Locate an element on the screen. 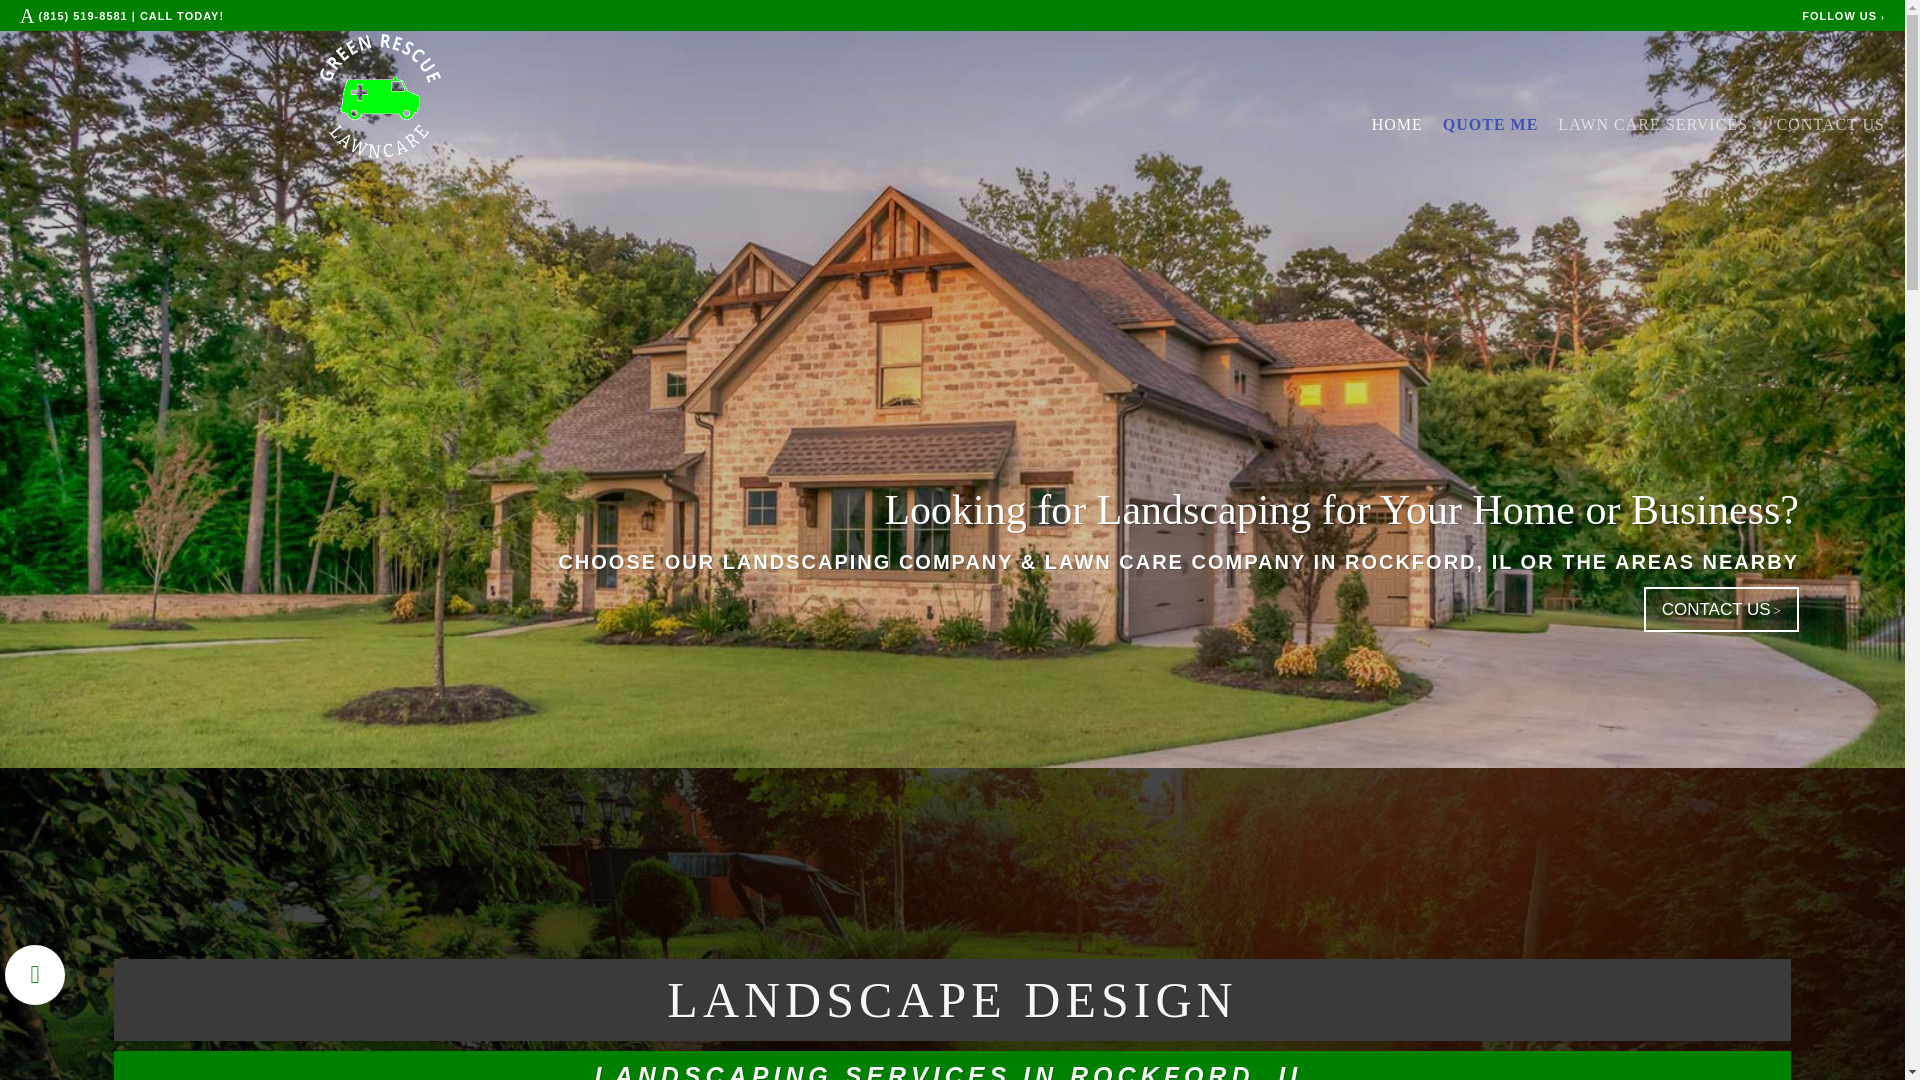 The image size is (1920, 1080). CONTACT US is located at coordinates (1831, 125).